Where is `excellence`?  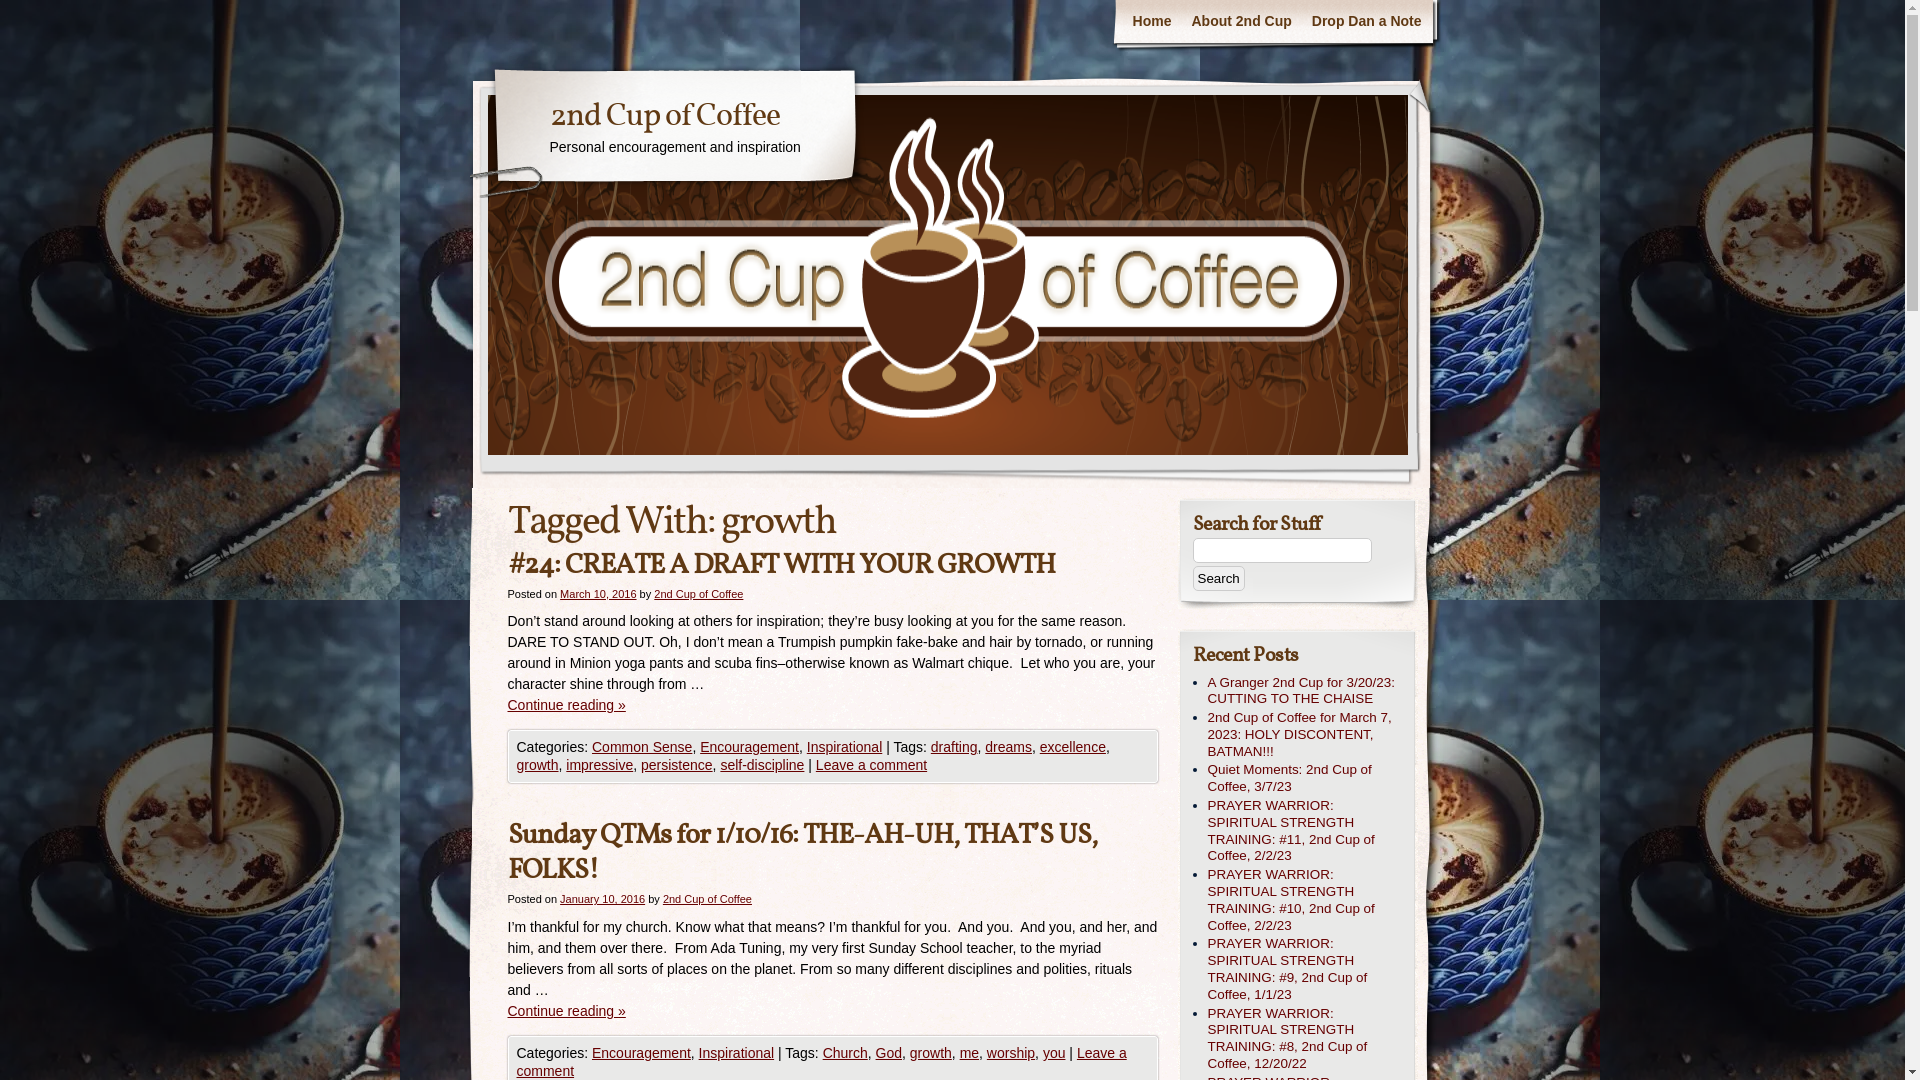
excellence is located at coordinates (1073, 747).